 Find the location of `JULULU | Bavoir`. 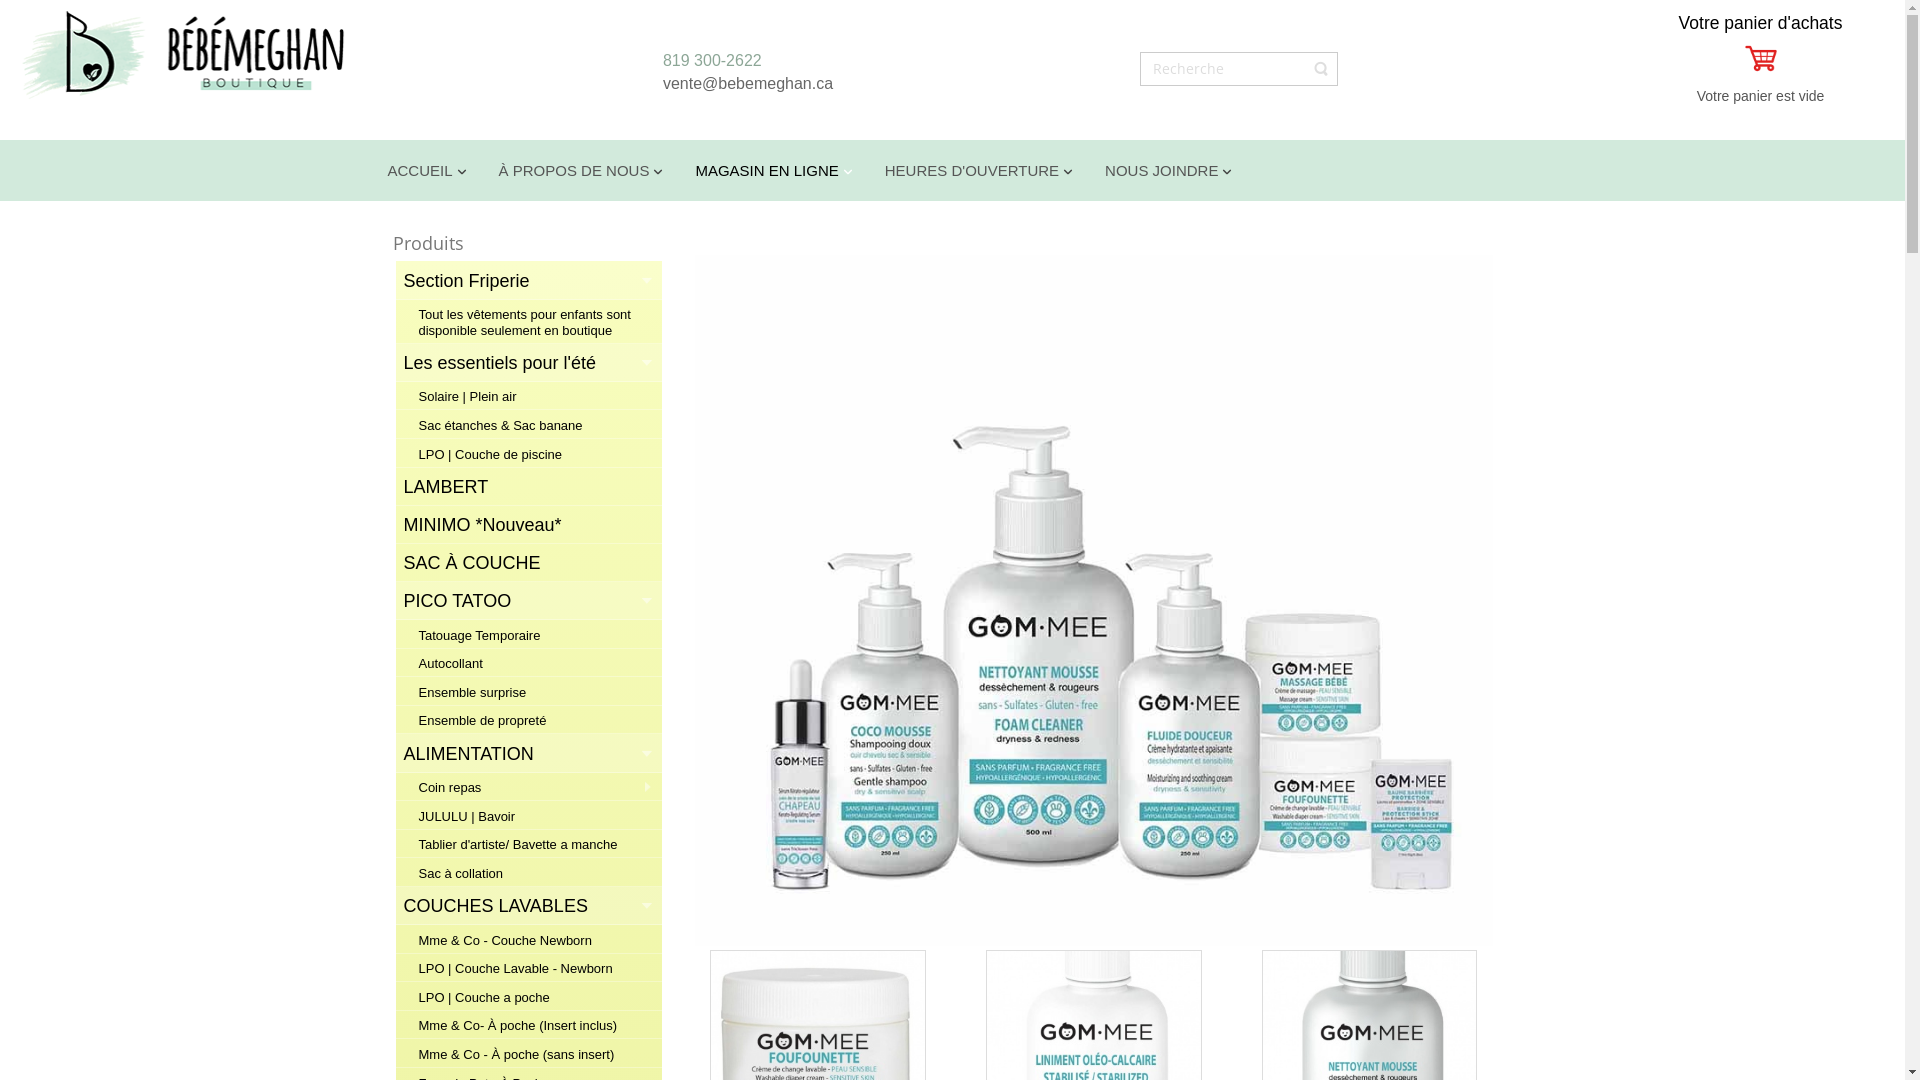

JULULU | Bavoir is located at coordinates (528, 816).